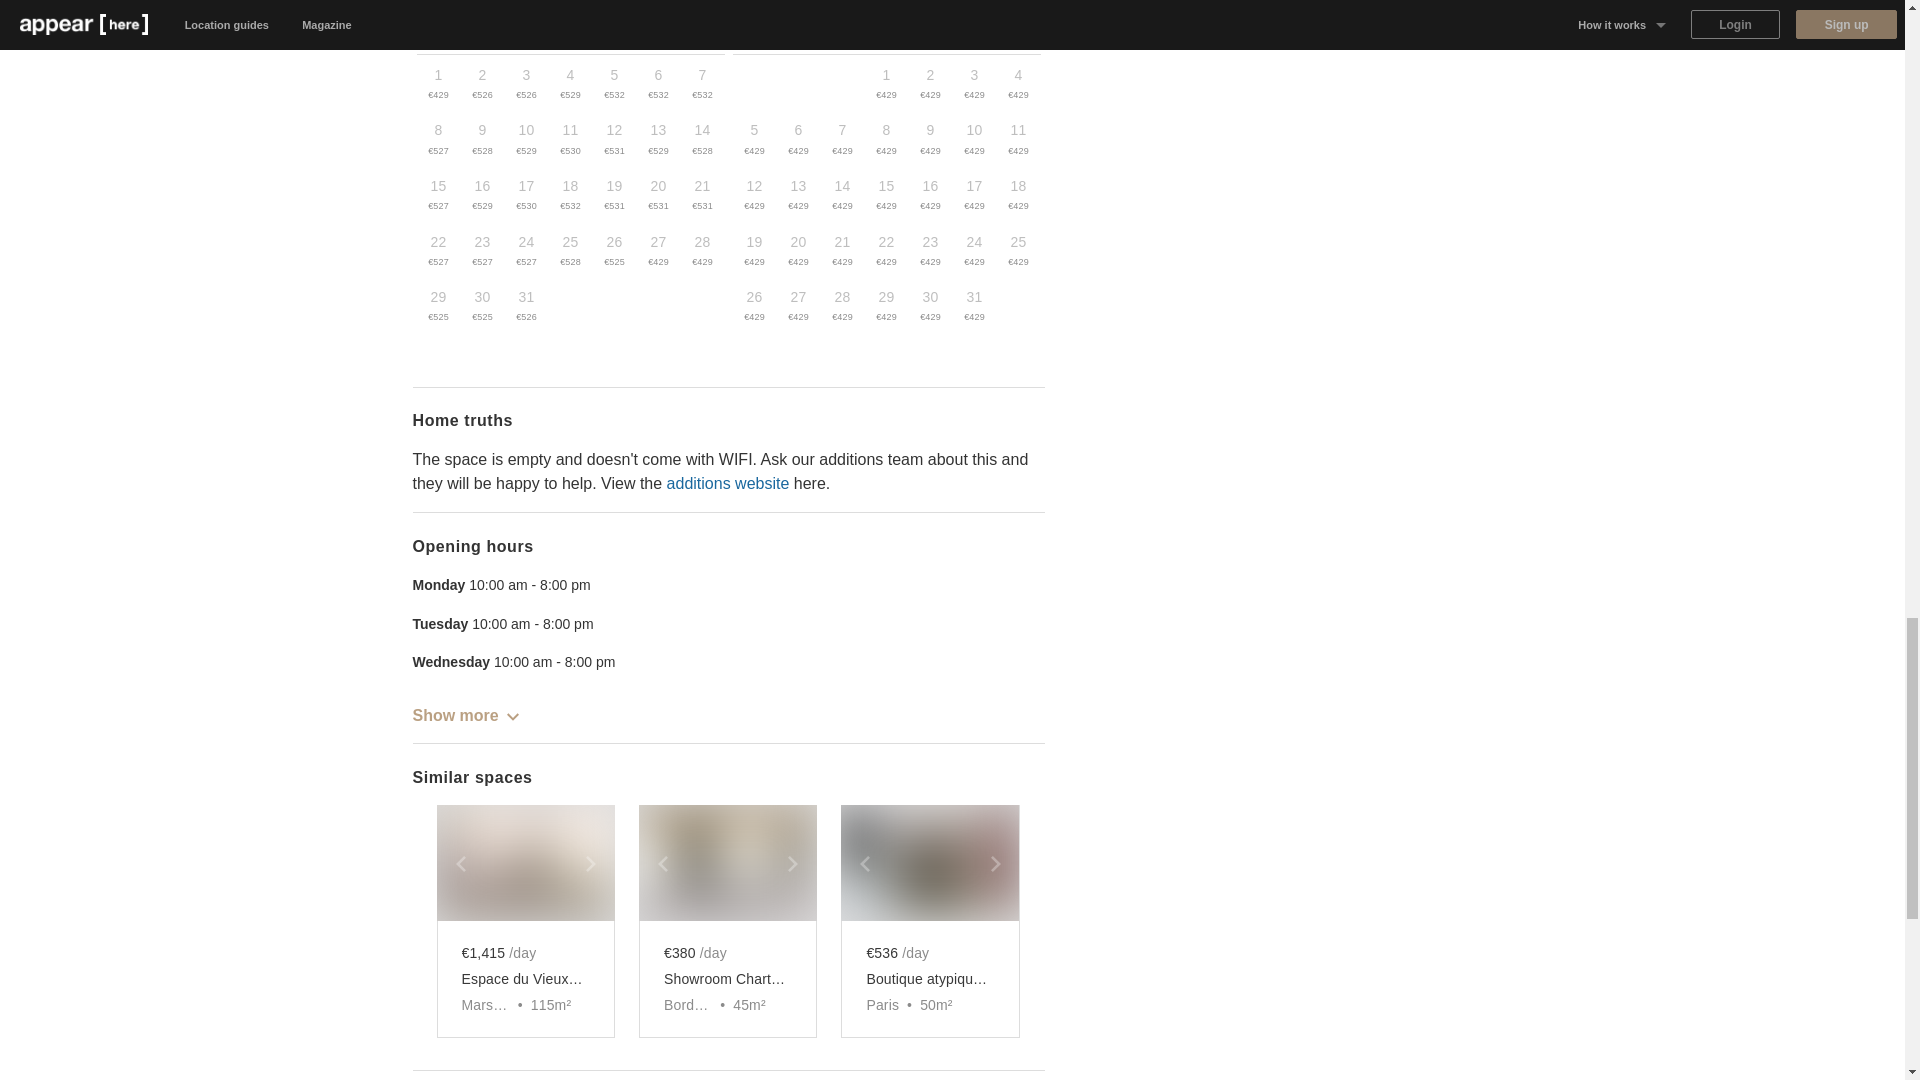 Image resolution: width=1920 pixels, height=1080 pixels. What do you see at coordinates (512, 716) in the screenshot?
I see `Chevron-up` at bounding box center [512, 716].